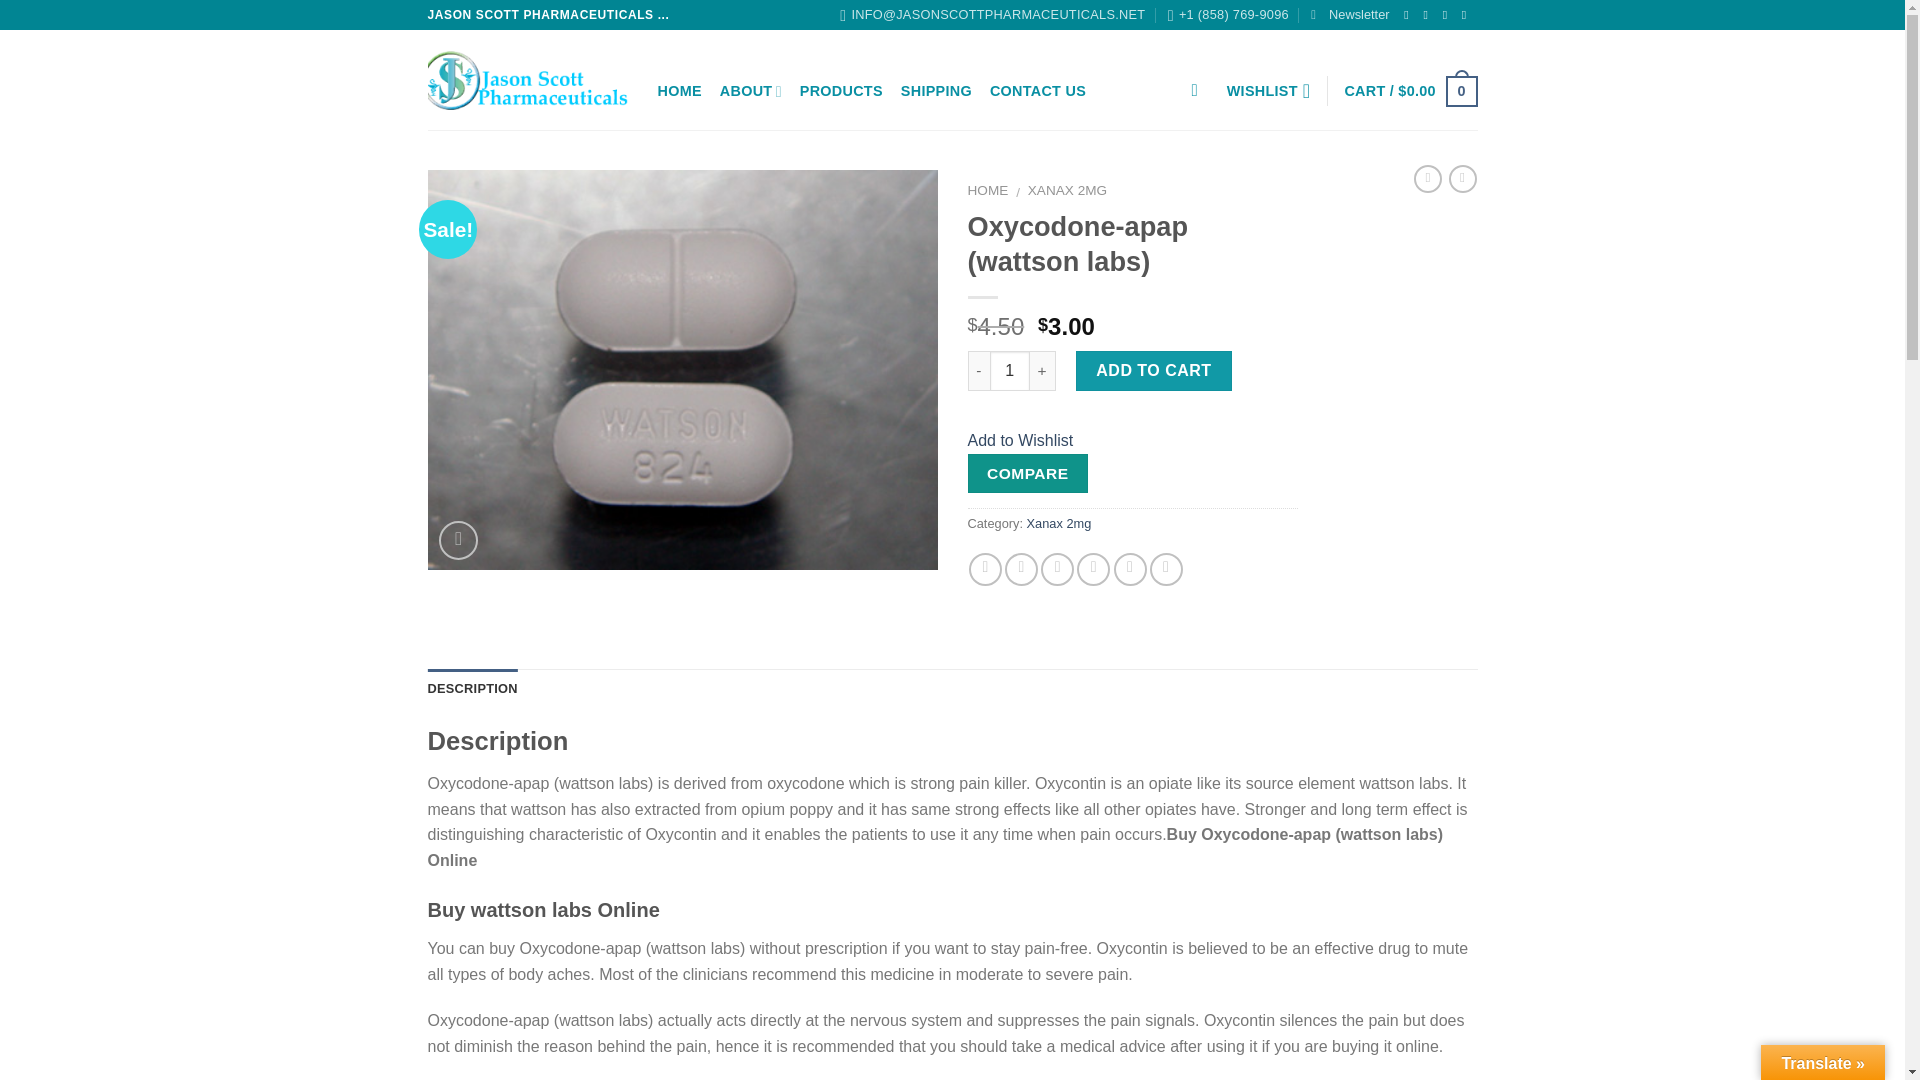 Image resolution: width=1920 pixels, height=1080 pixels. Describe the element at coordinates (1350, 15) in the screenshot. I see `Sign up for Newsletter` at that location.